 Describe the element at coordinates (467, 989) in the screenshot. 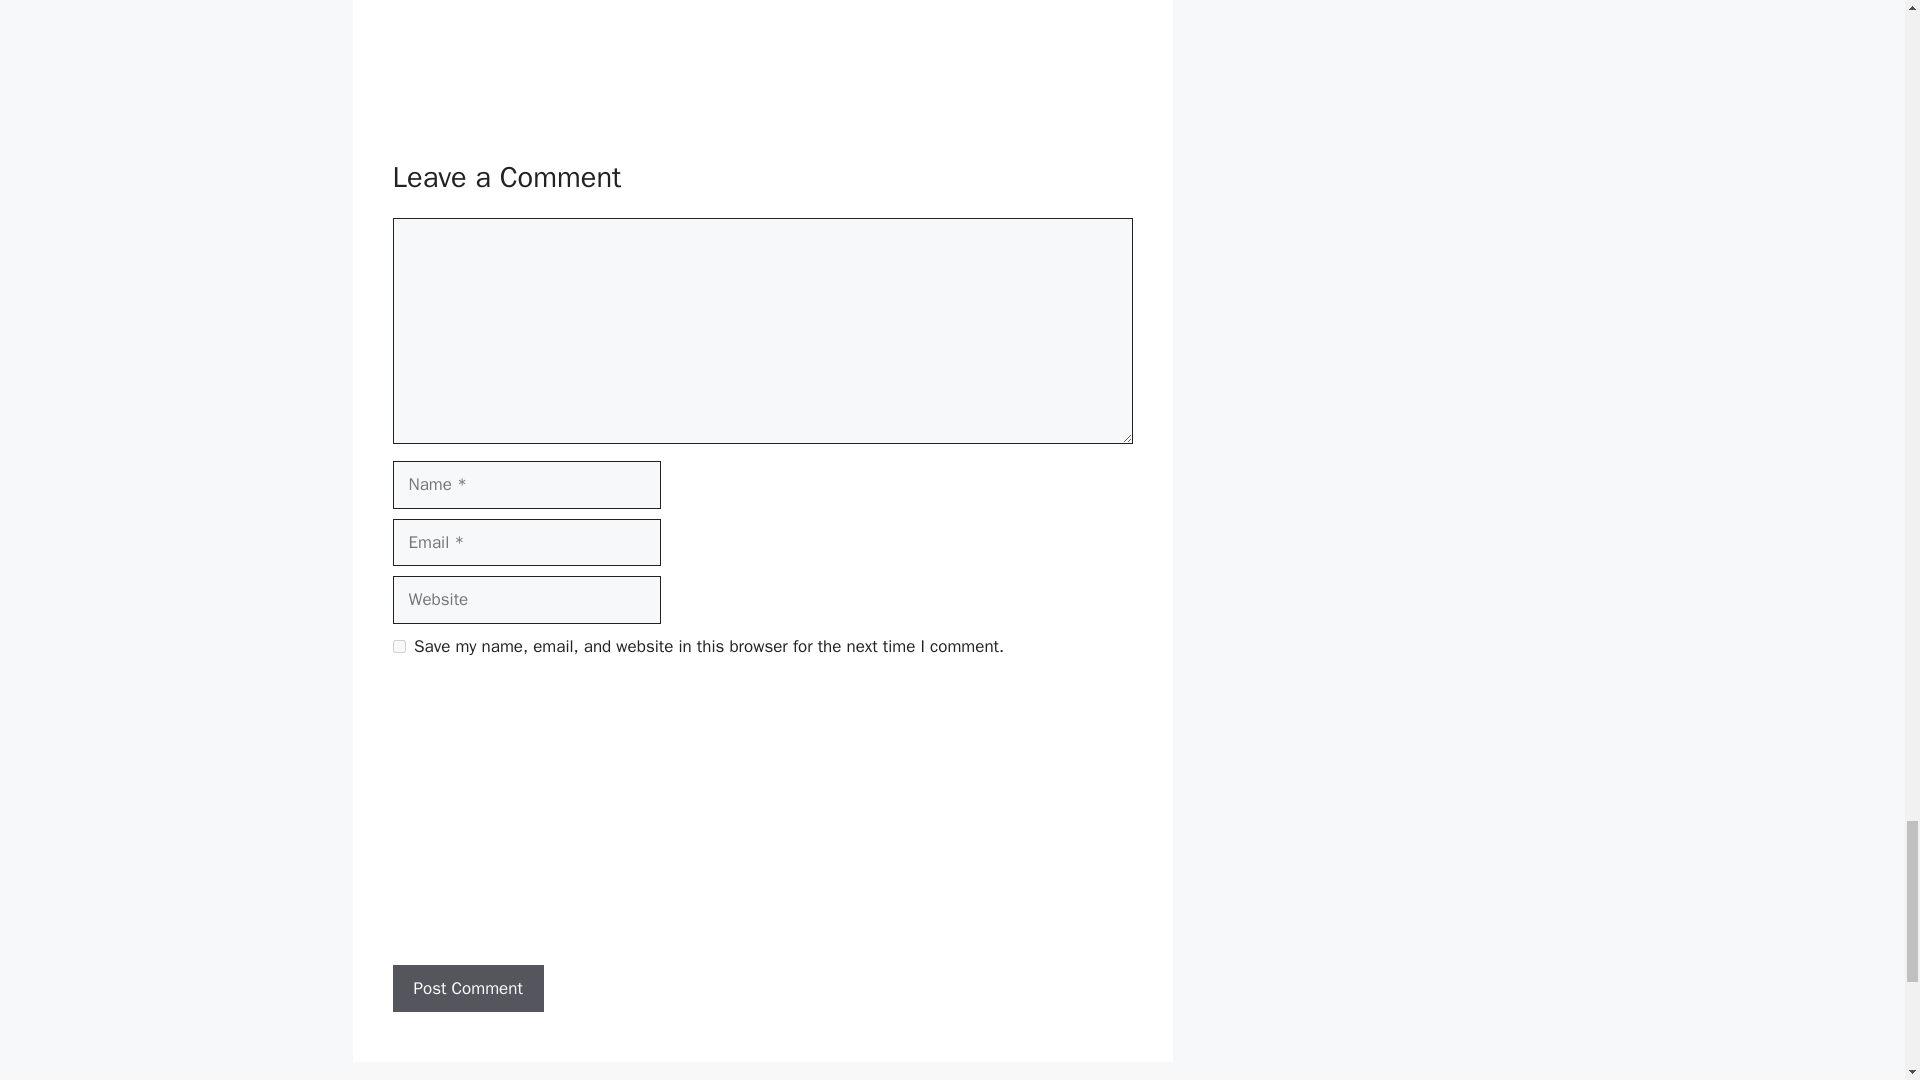

I see `Post Comment` at that location.